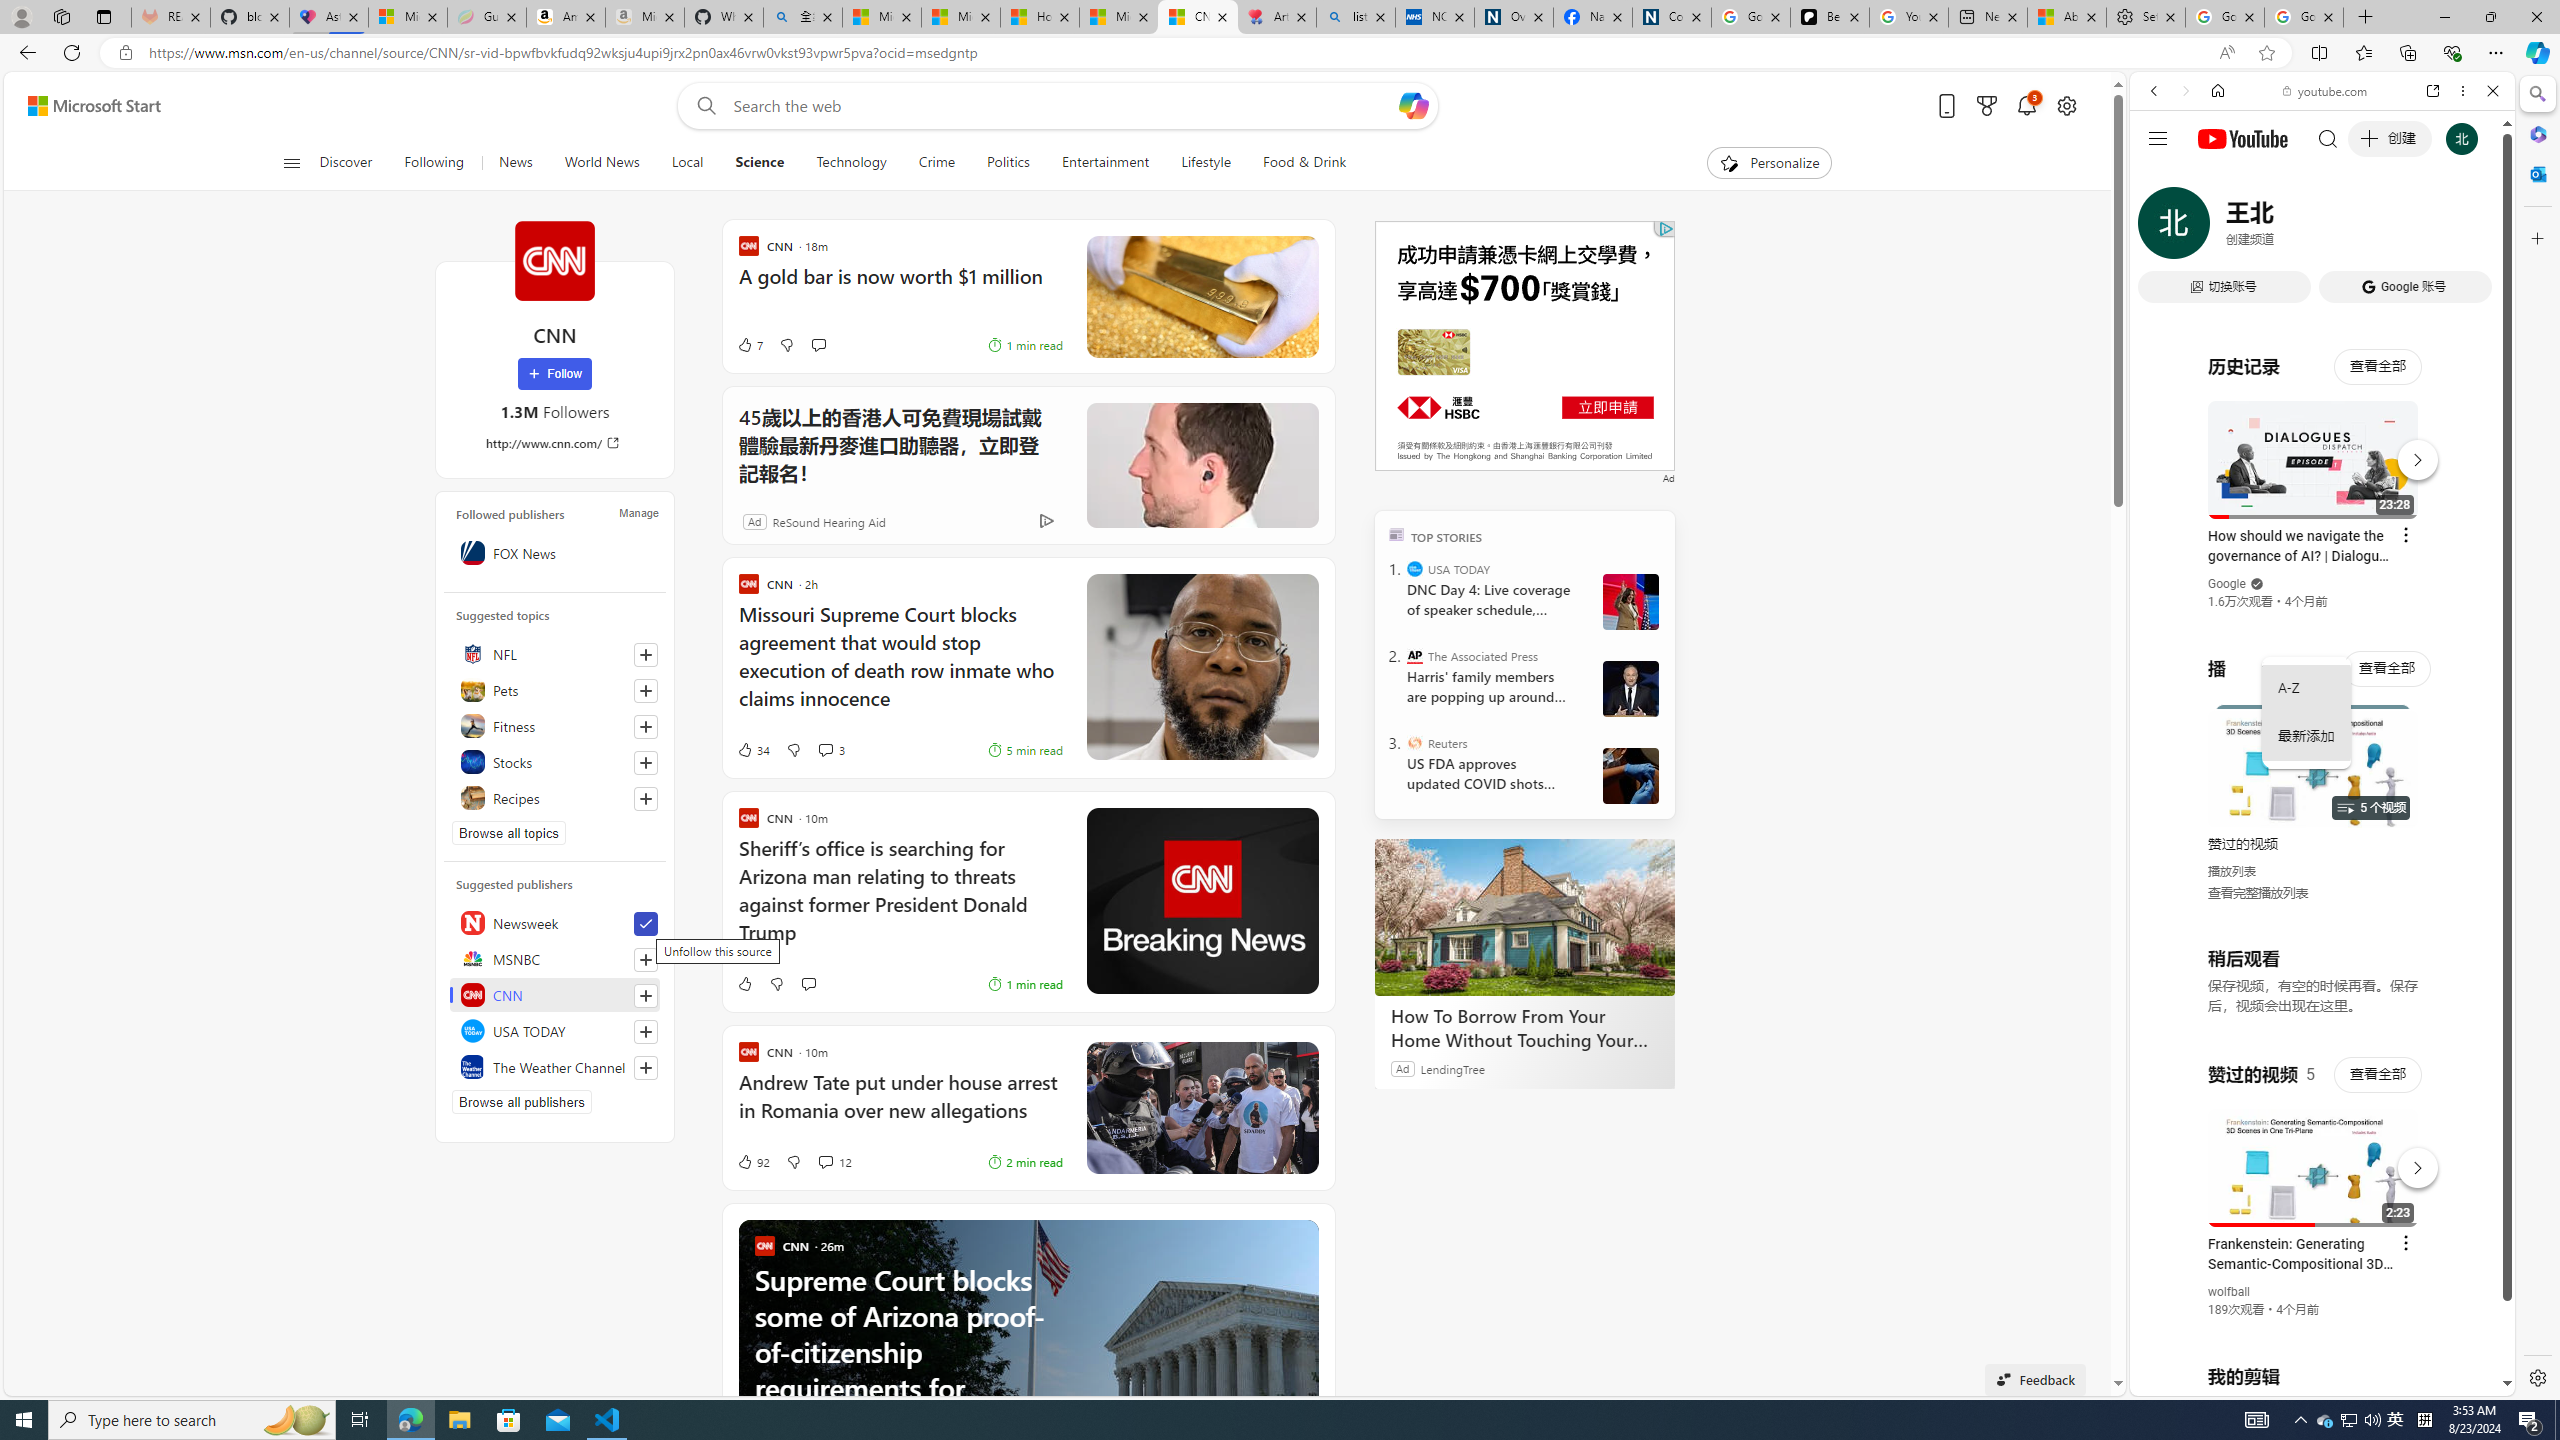 The image size is (2560, 1440). I want to click on YouTube - YouTube, so click(2314, 986).